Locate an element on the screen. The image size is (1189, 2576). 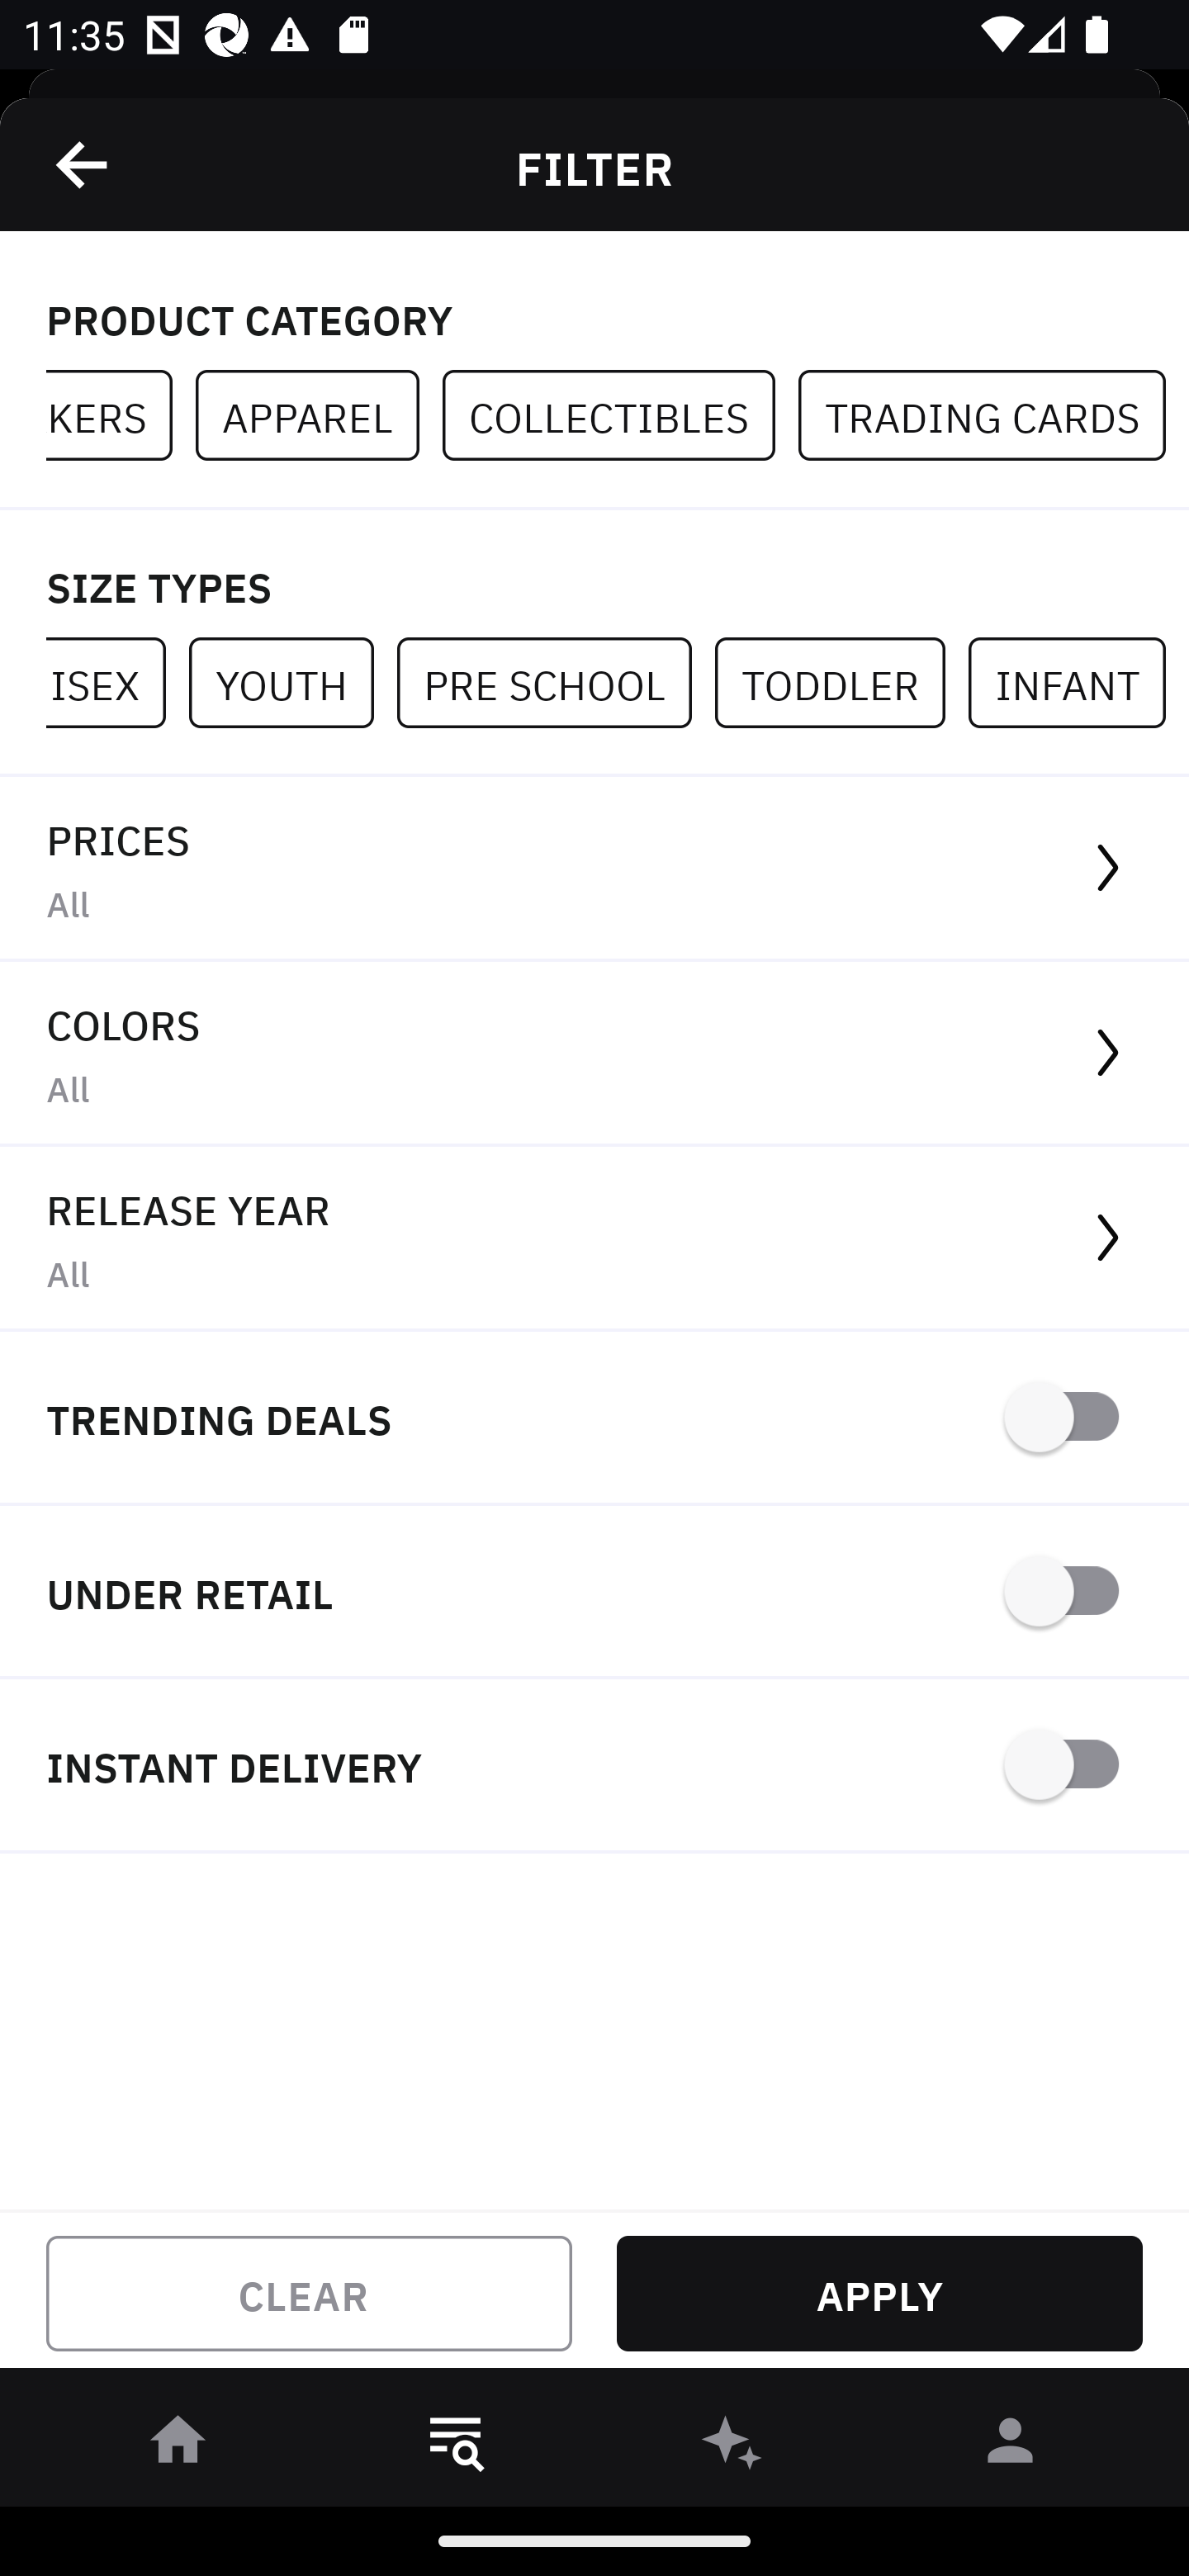
APPAREL is located at coordinates (319, 416).